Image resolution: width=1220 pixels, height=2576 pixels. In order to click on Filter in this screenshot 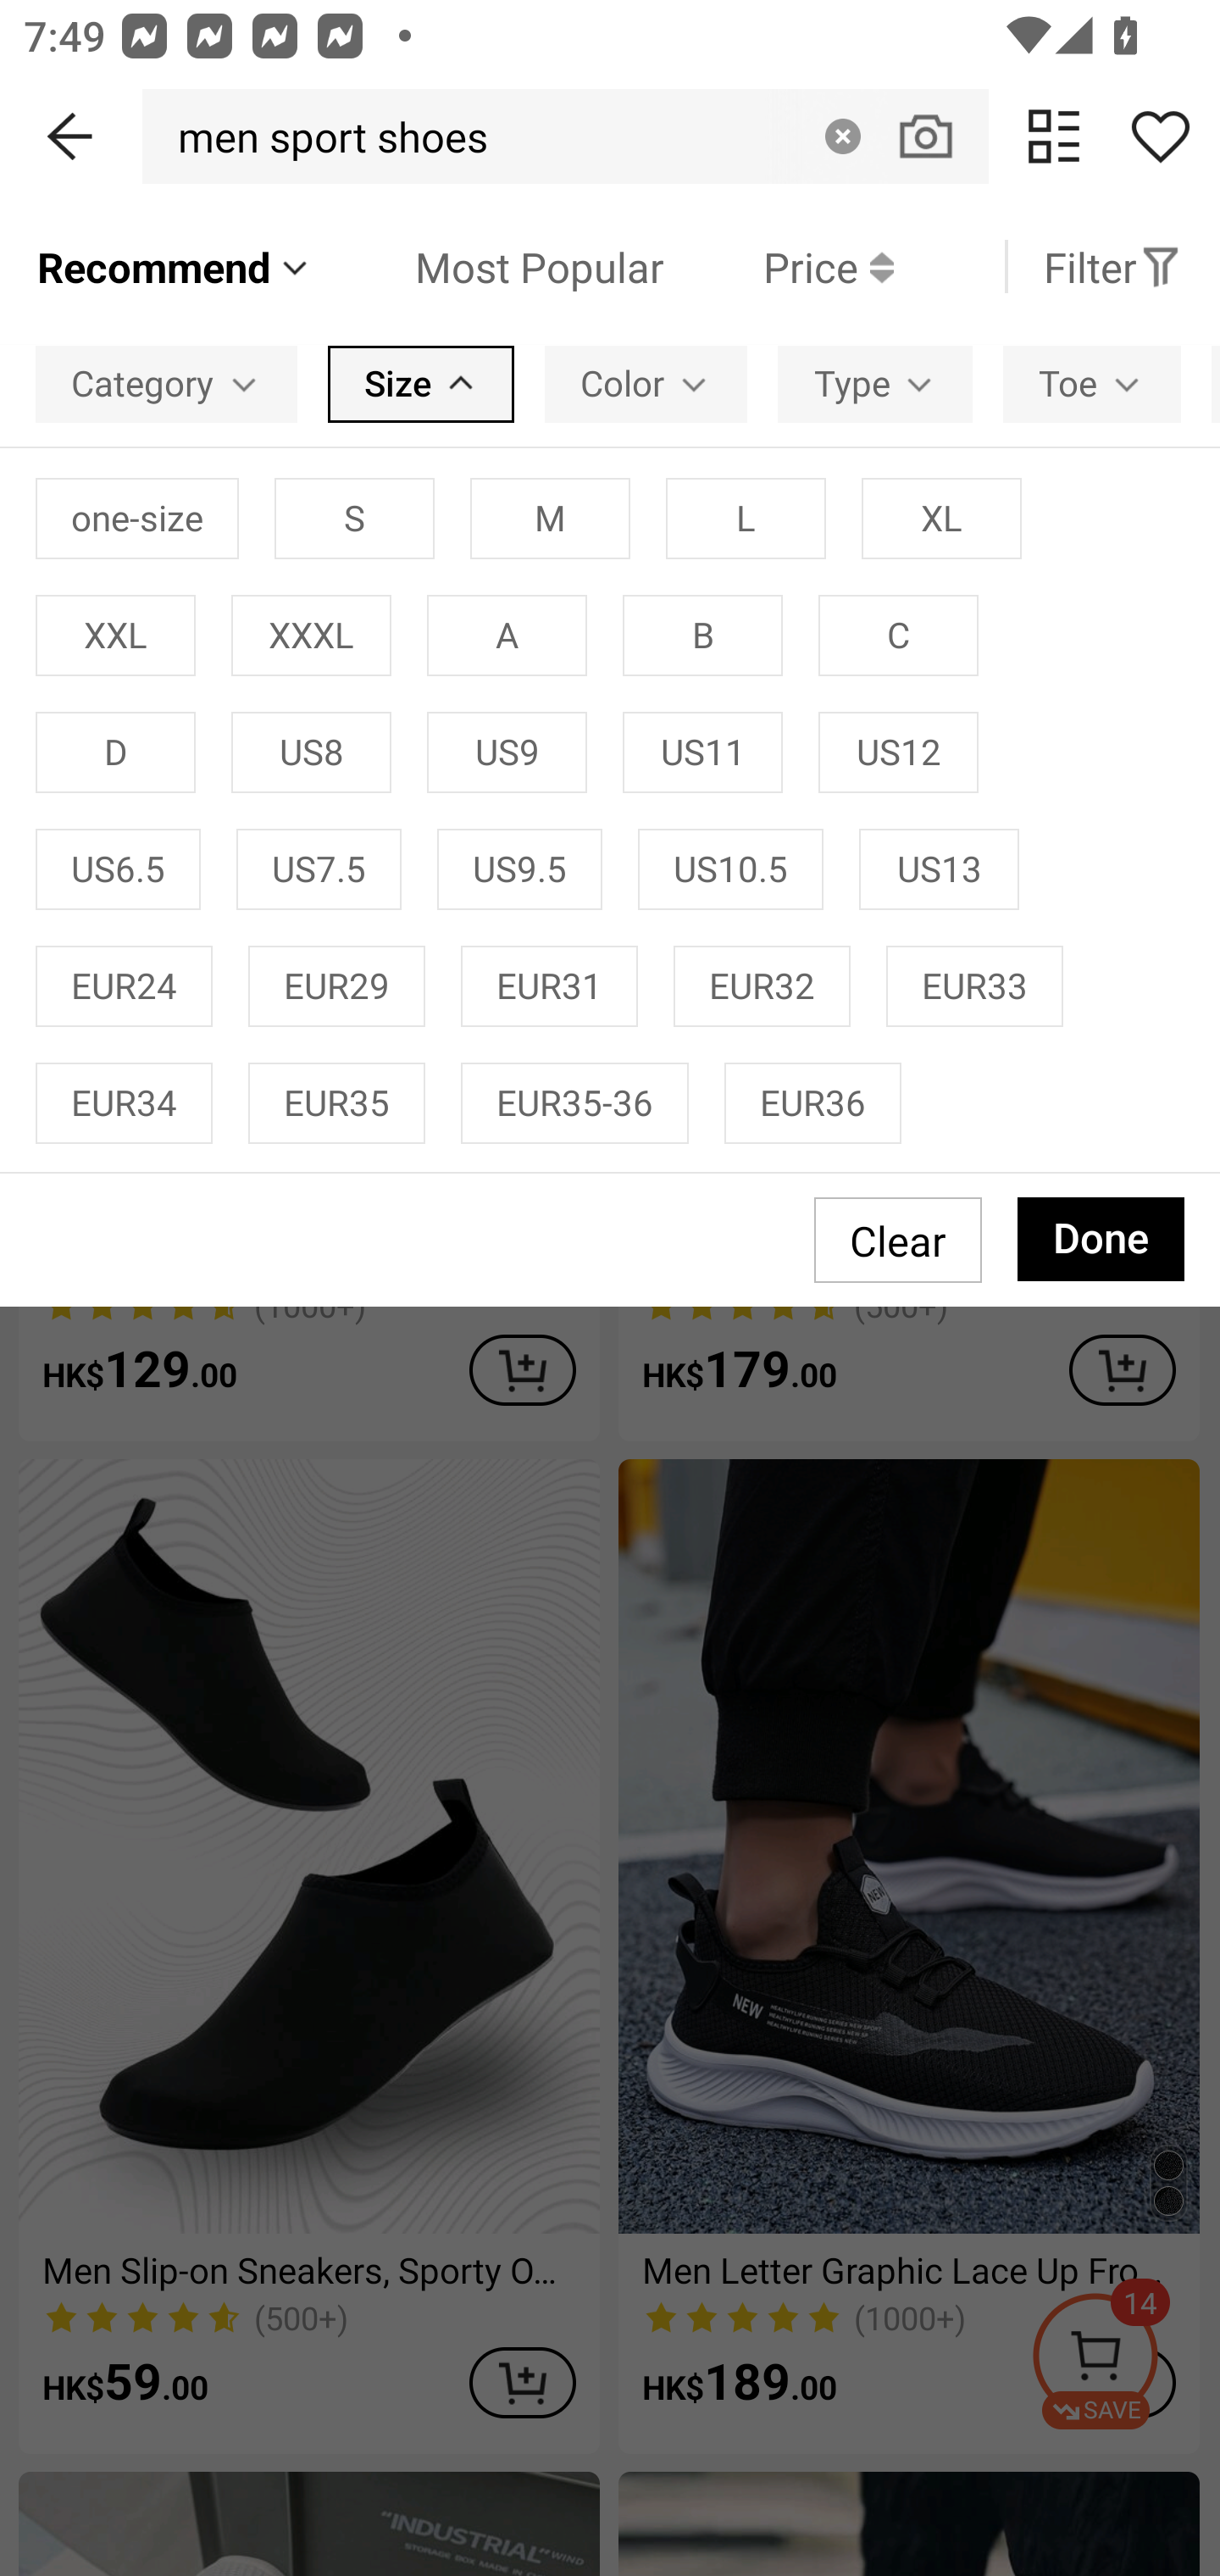, I will do `click(1112, 266)`.